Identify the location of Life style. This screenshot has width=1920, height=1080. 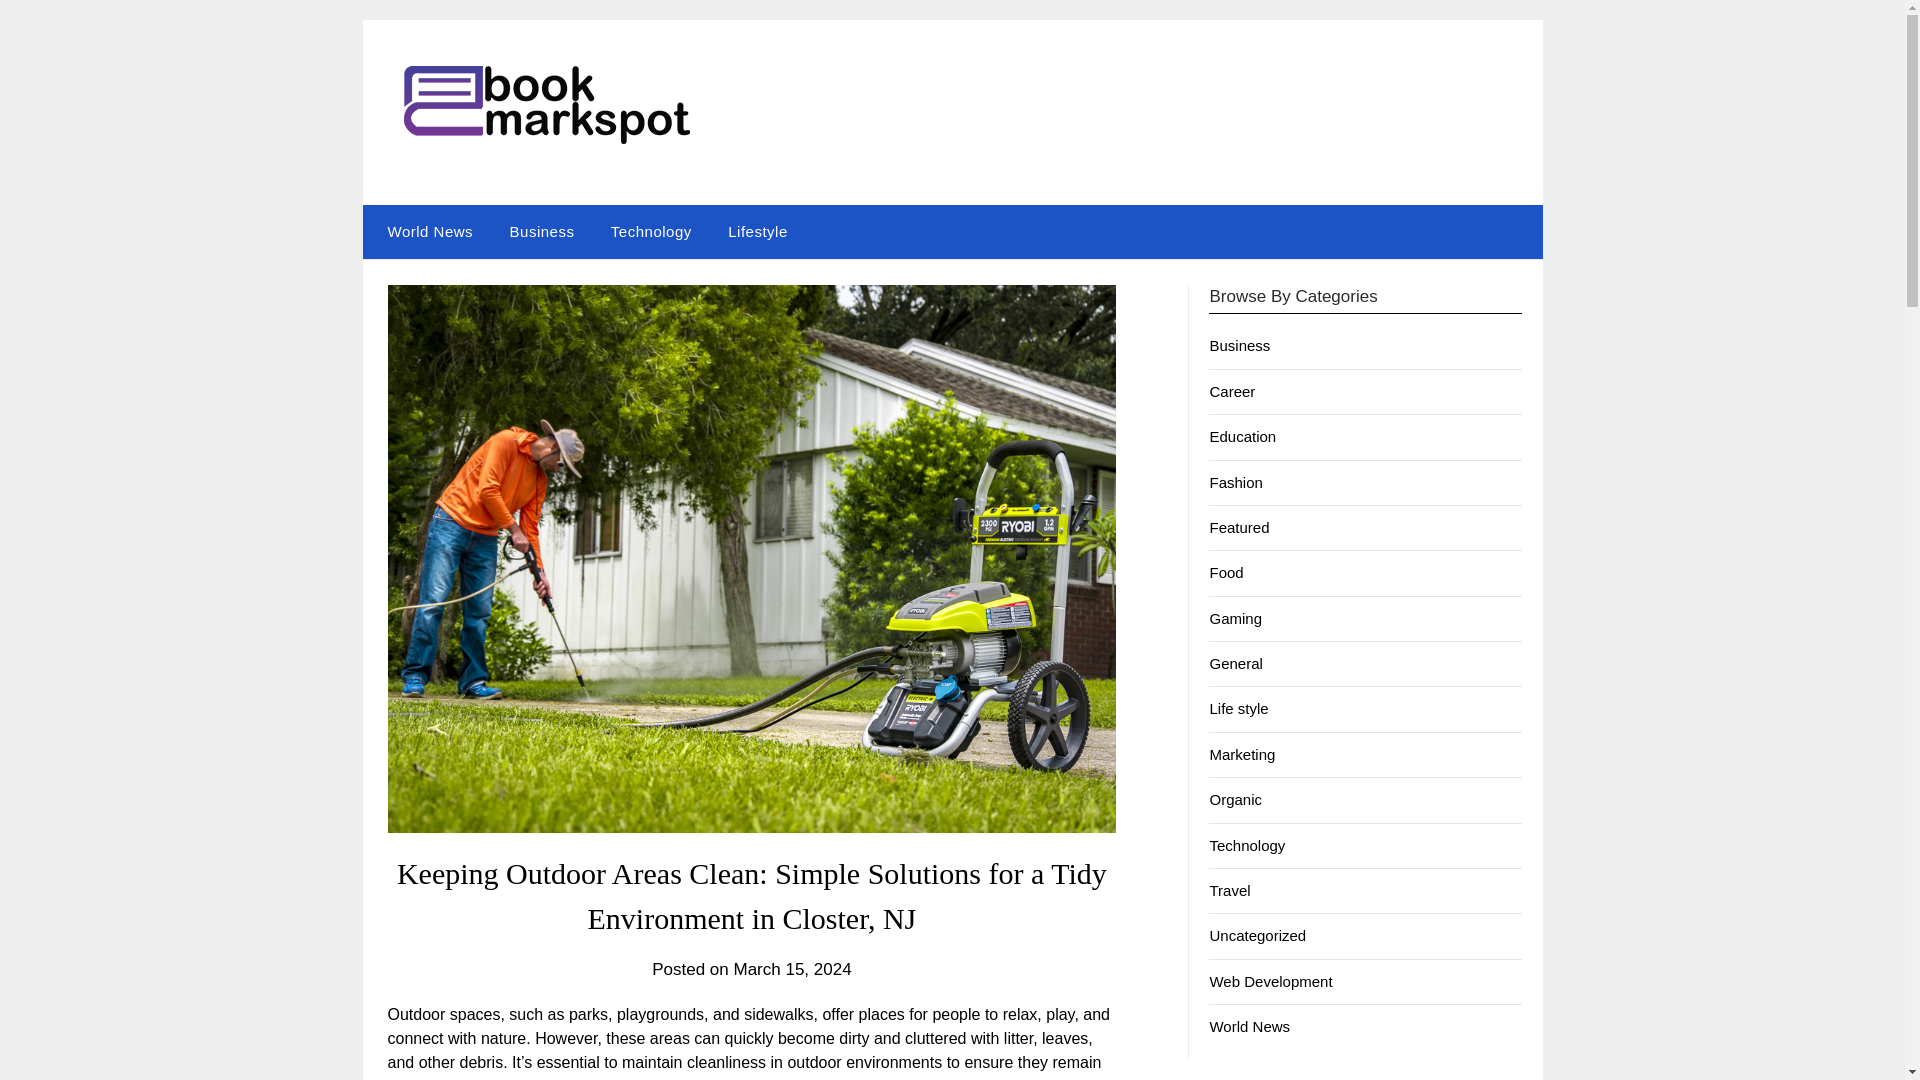
(1238, 708).